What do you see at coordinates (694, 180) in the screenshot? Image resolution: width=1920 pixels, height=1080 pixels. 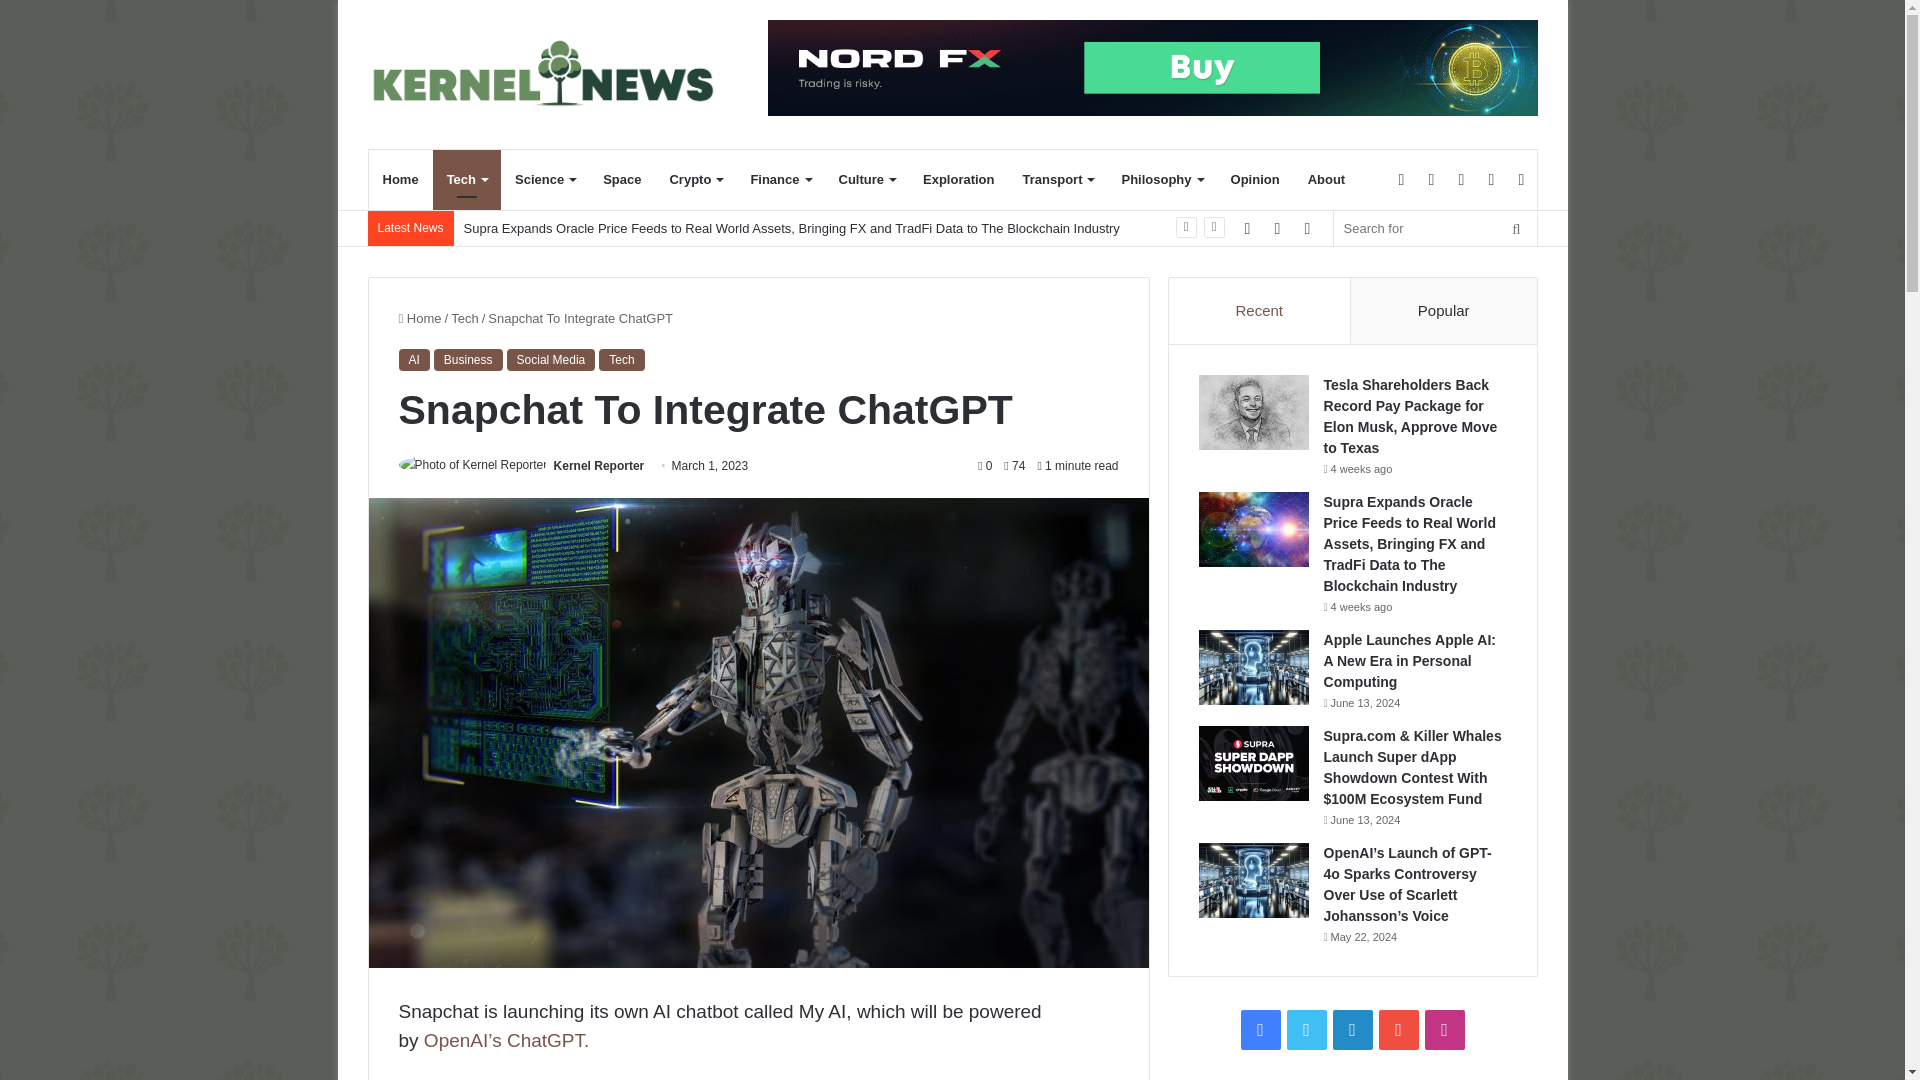 I see `Crypto` at bounding box center [694, 180].